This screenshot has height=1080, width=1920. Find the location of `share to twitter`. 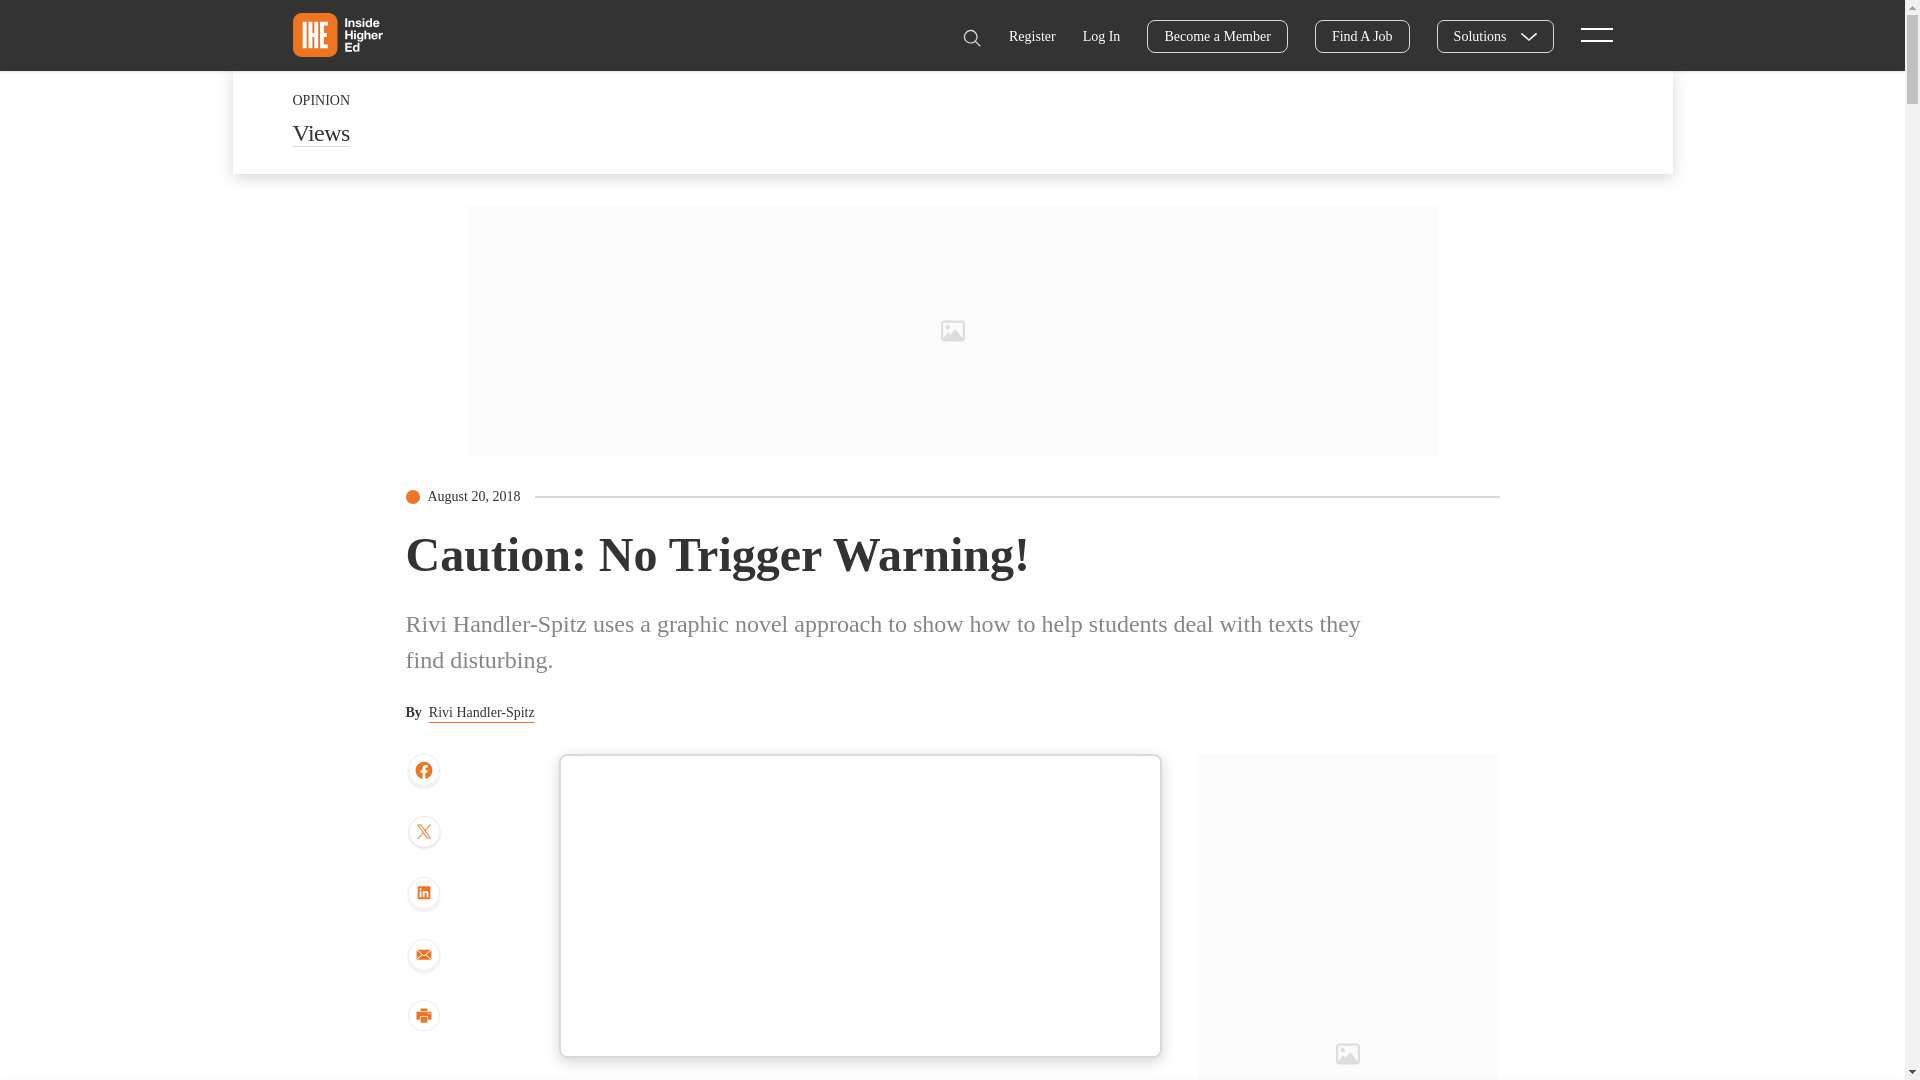

share to twitter is located at coordinates (423, 834).